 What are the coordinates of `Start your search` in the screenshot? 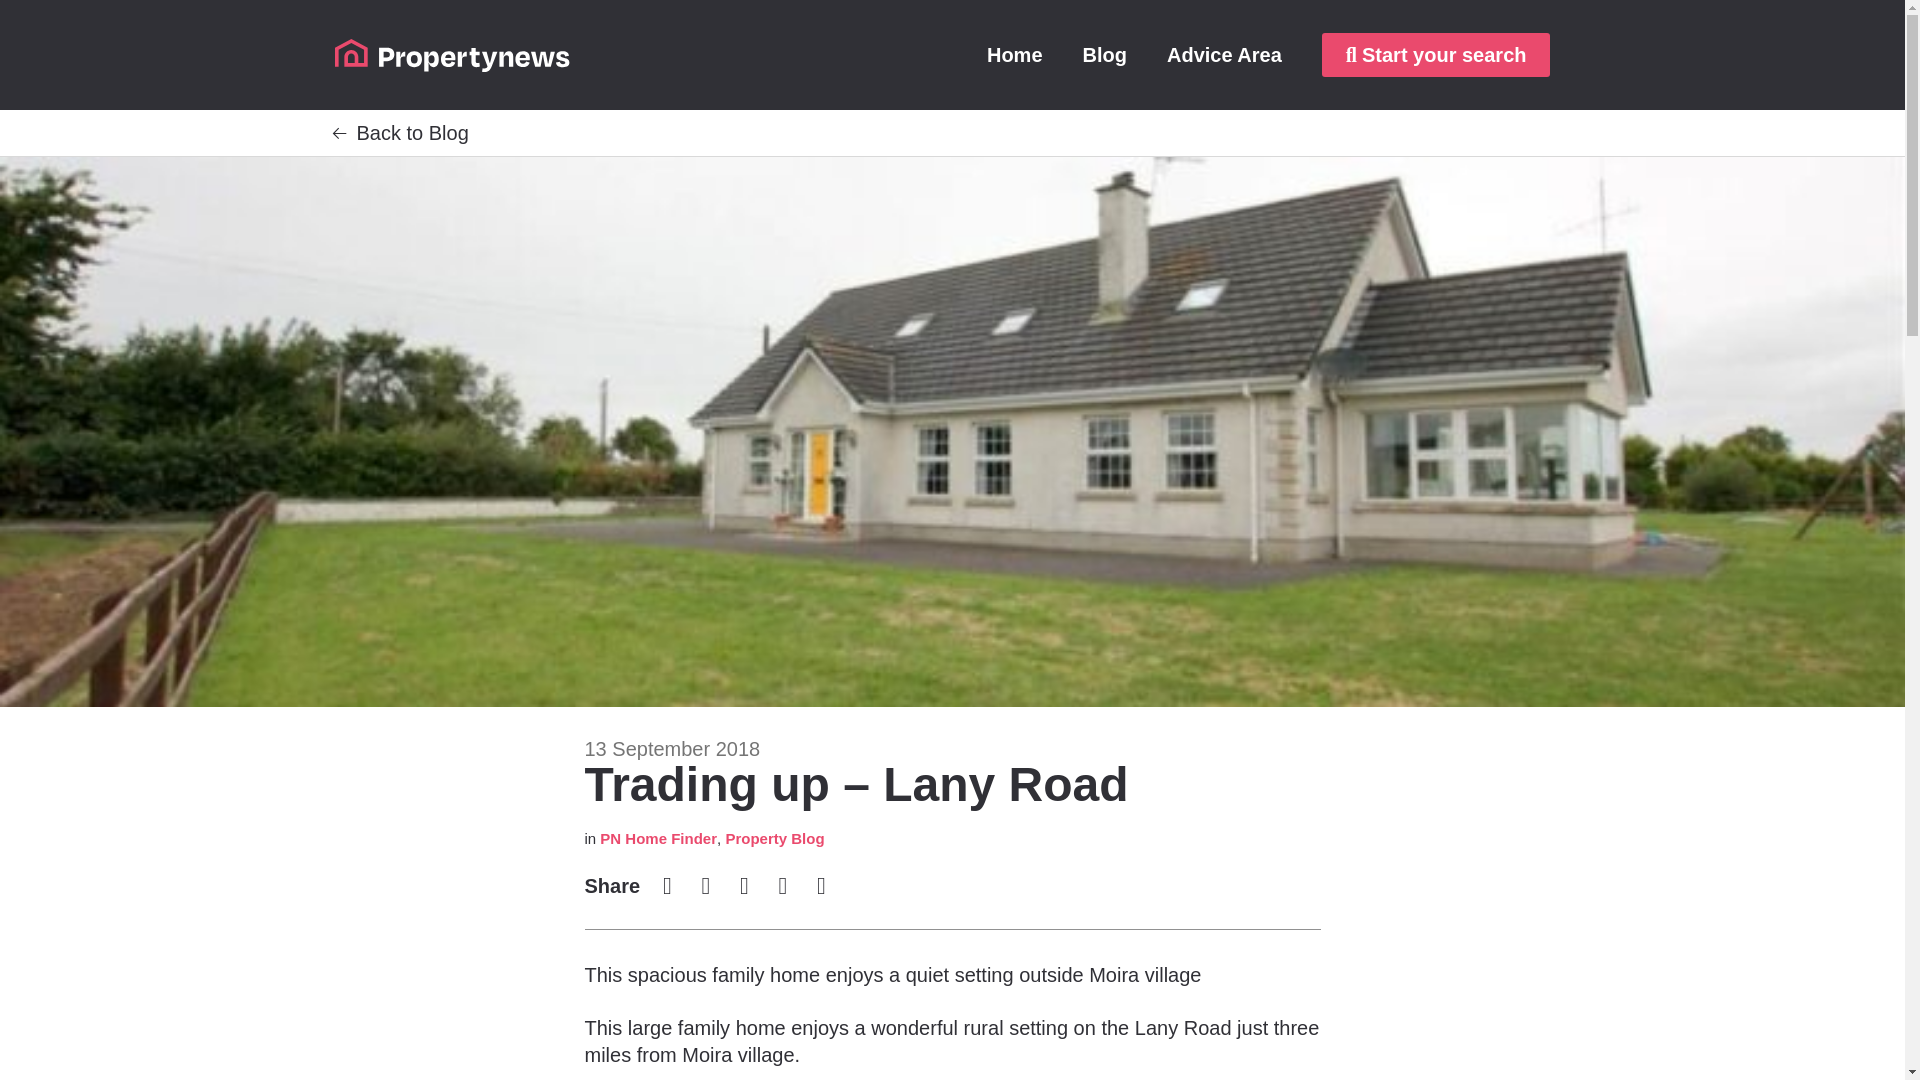 It's located at (1436, 54).